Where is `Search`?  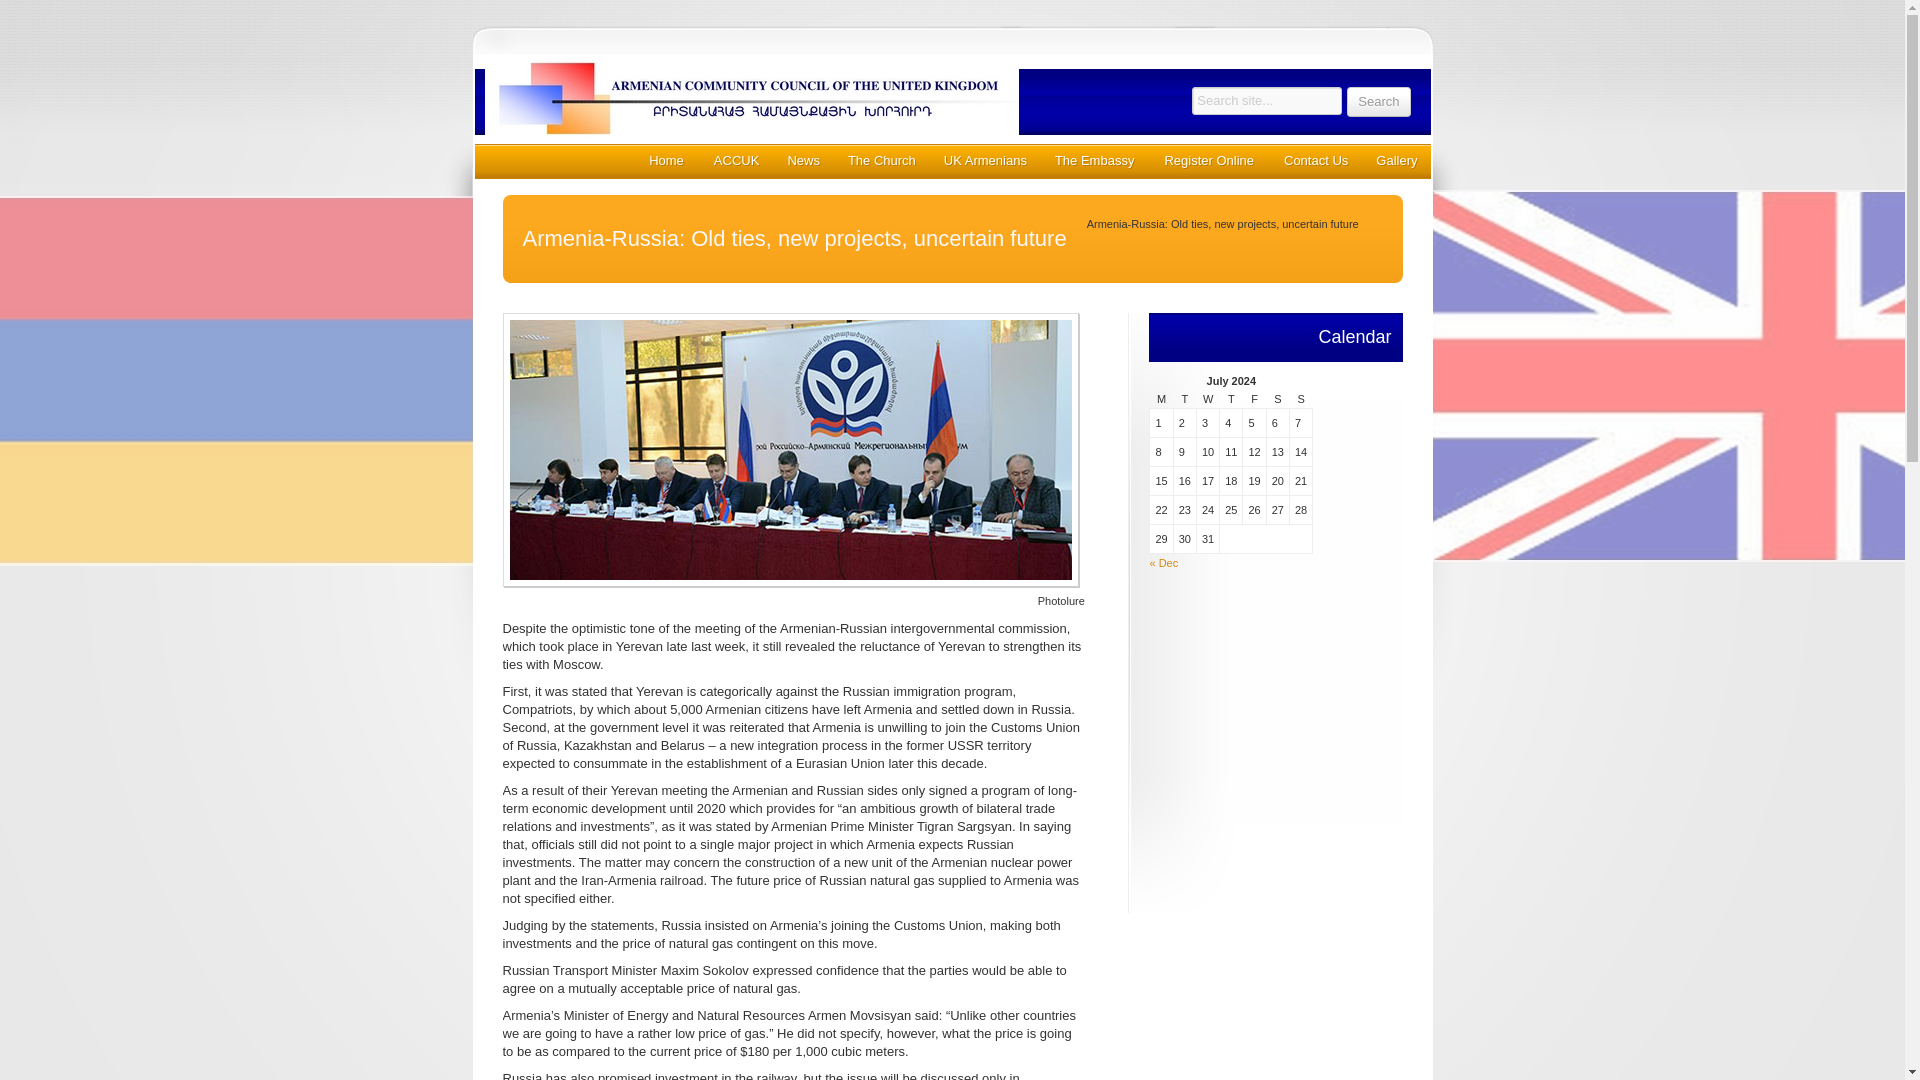 Search is located at coordinates (1378, 102).